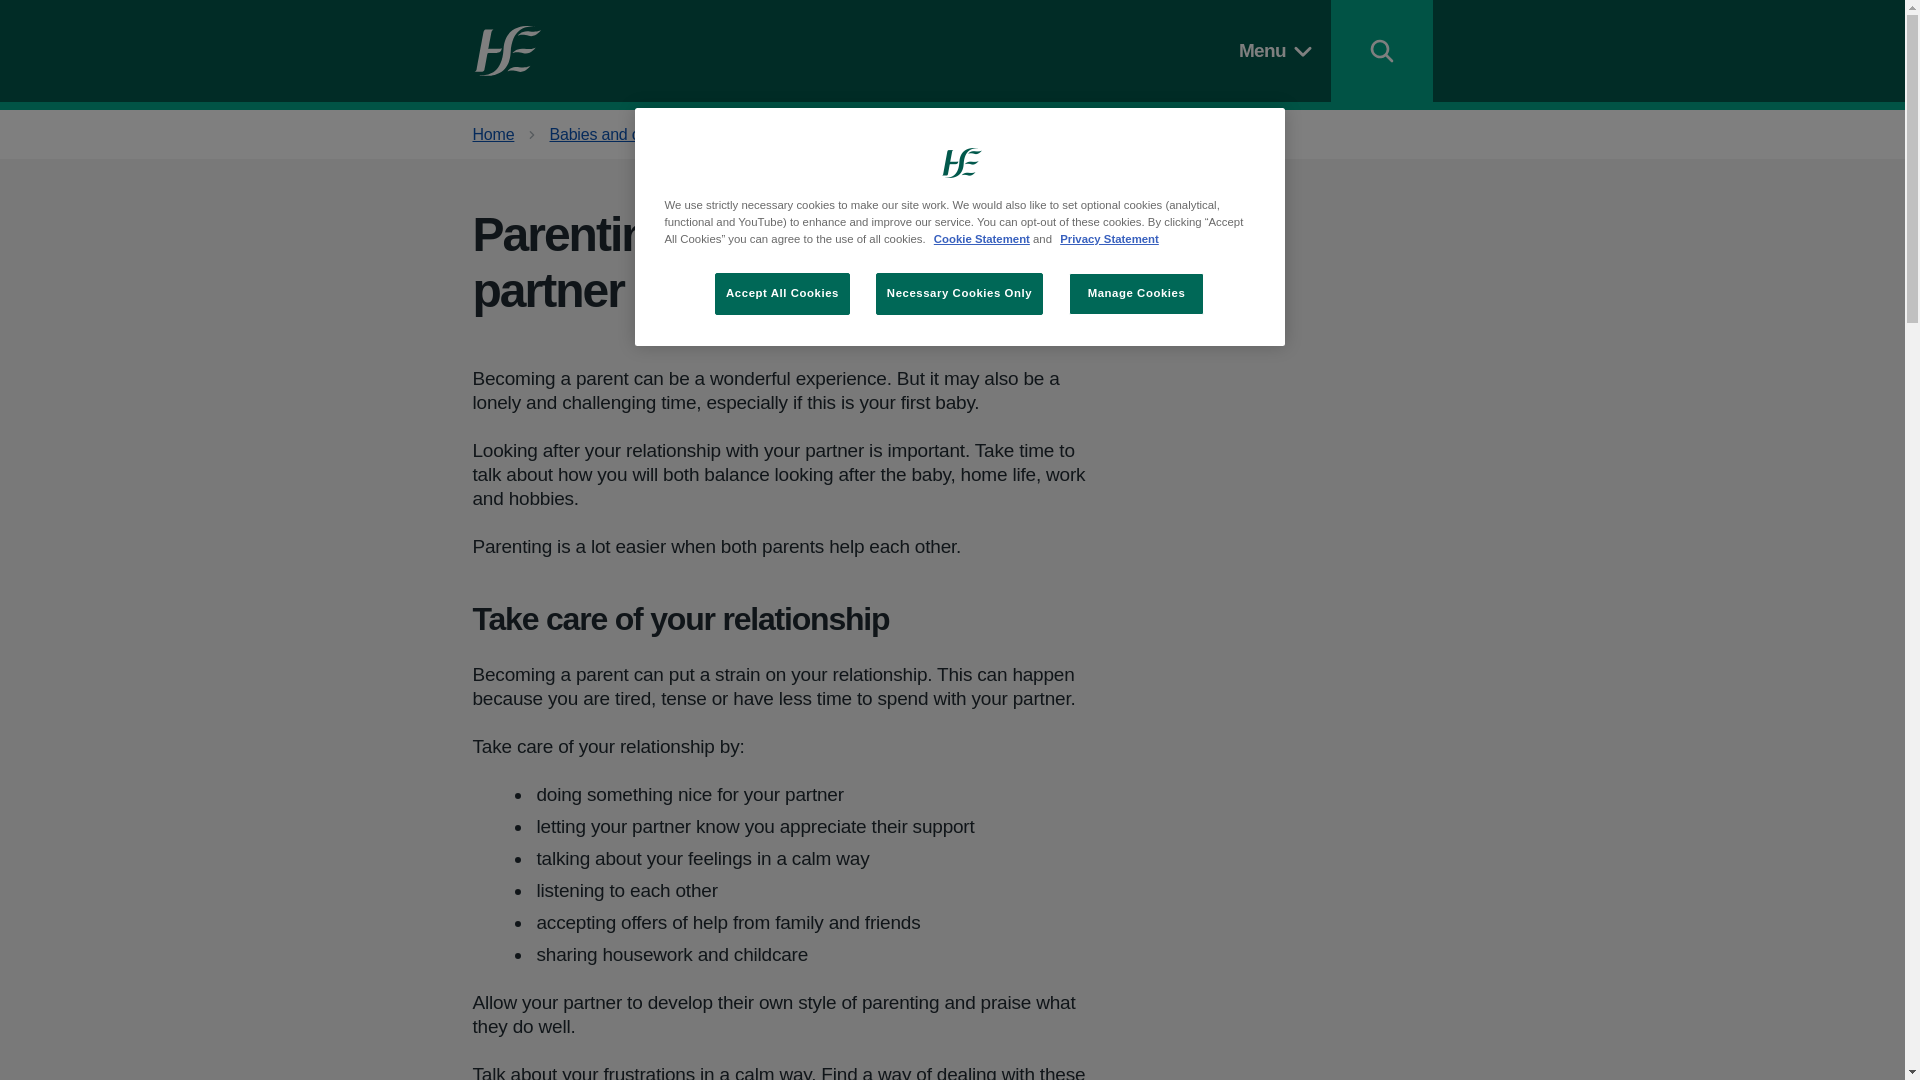 Image resolution: width=1920 pixels, height=1080 pixels. I want to click on Toggle search, so click(1381, 50).